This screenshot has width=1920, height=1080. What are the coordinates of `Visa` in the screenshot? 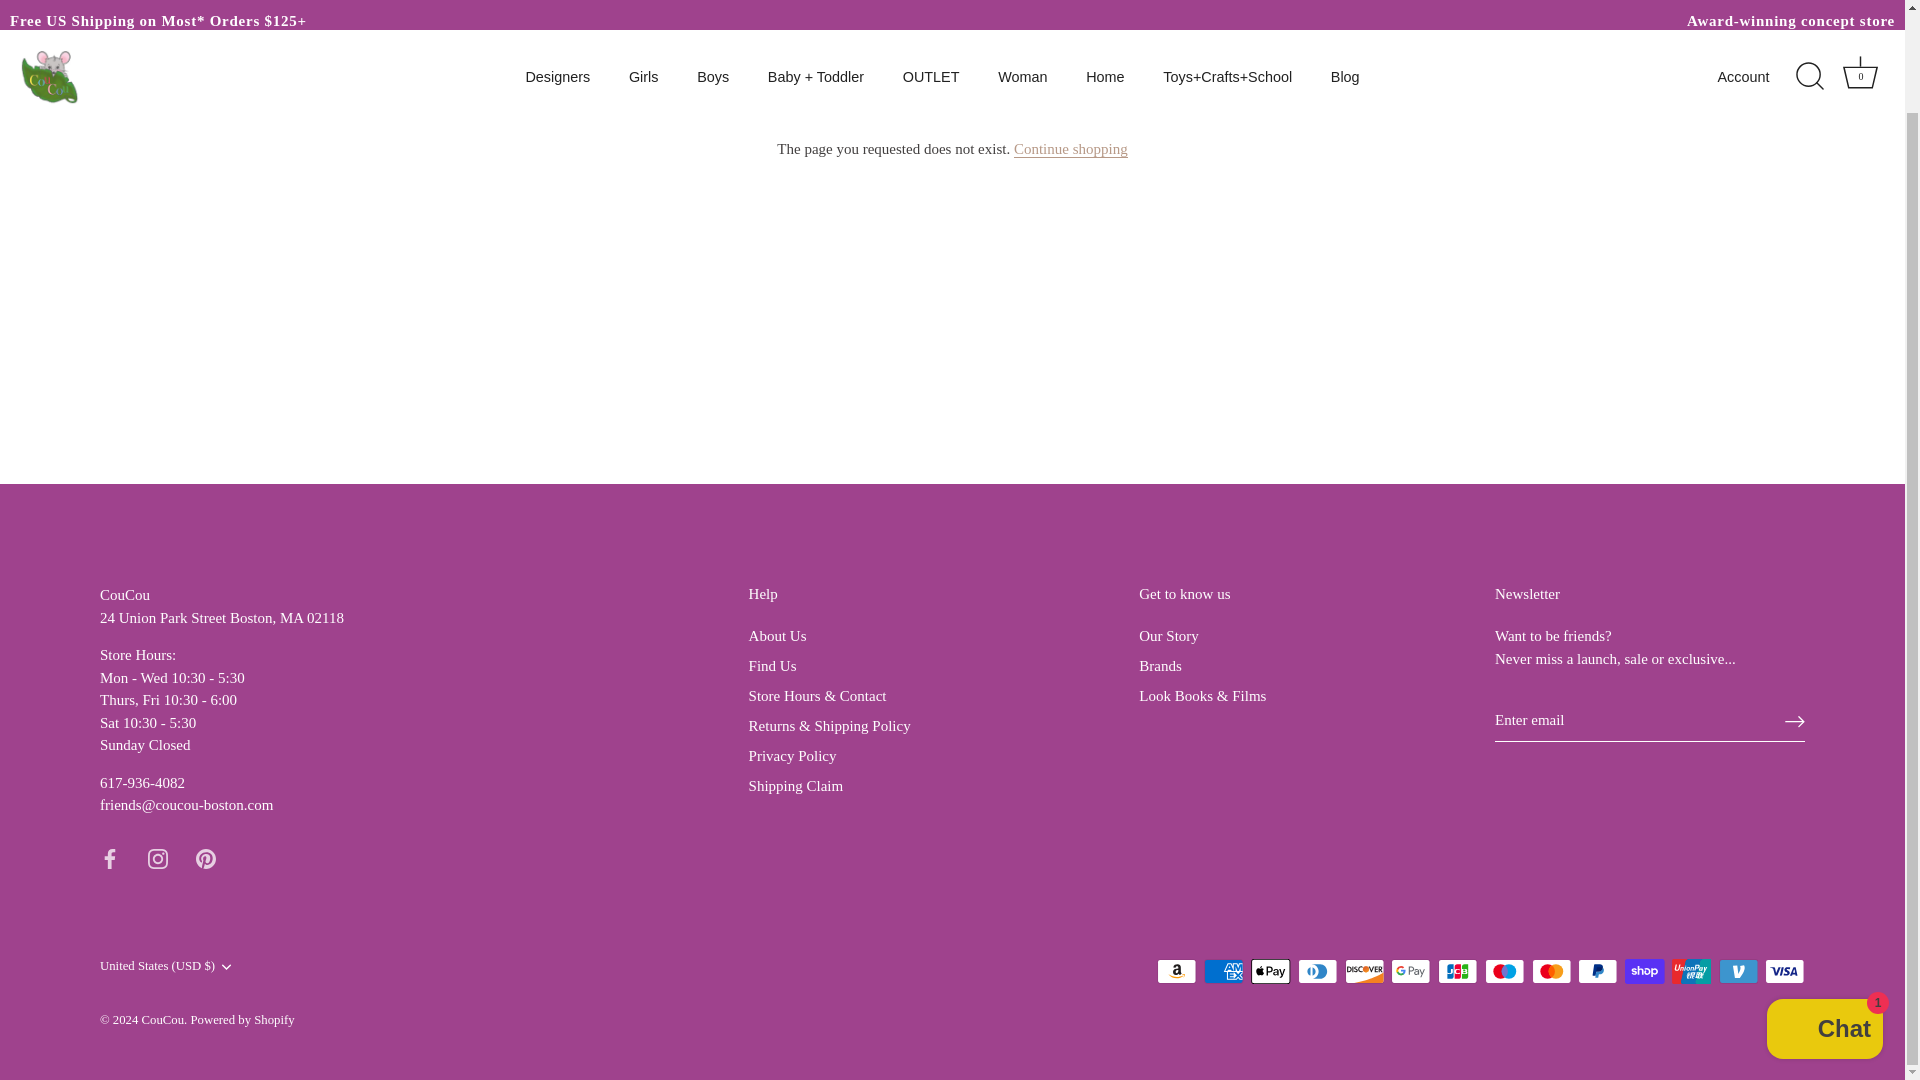 It's located at (1784, 971).